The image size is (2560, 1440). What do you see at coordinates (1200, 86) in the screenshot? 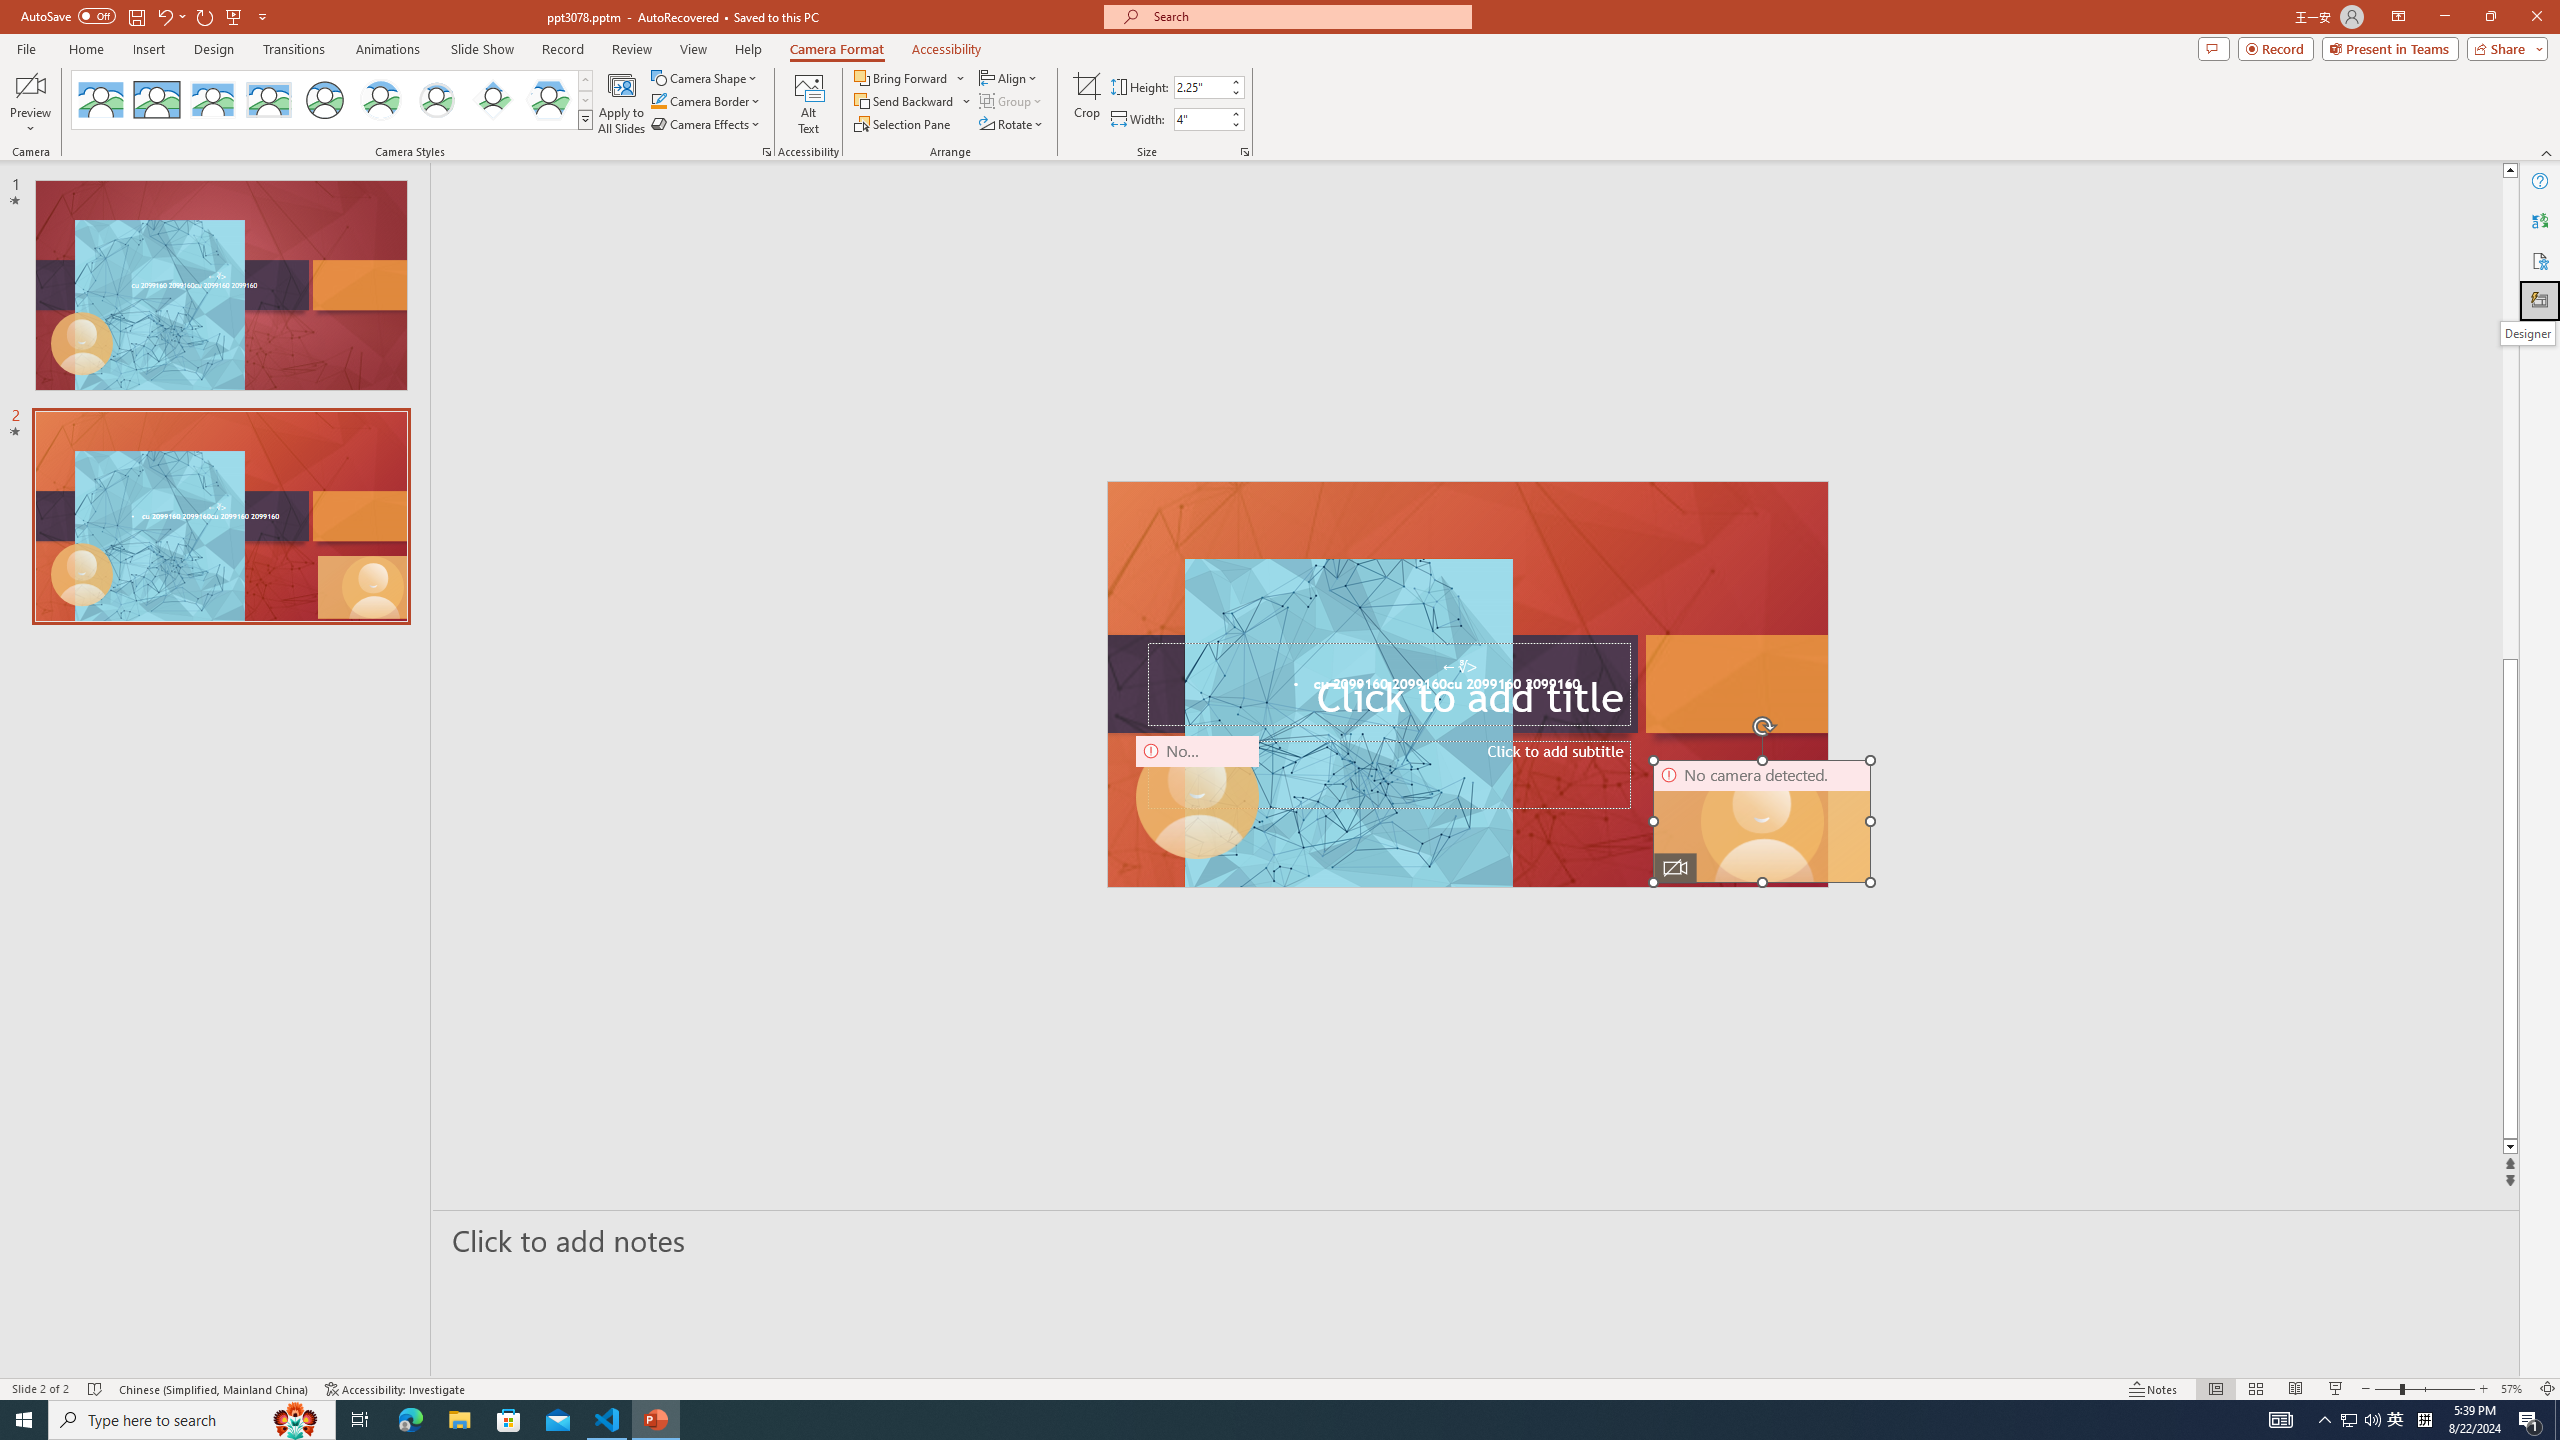
I see `Cameo Height` at bounding box center [1200, 86].